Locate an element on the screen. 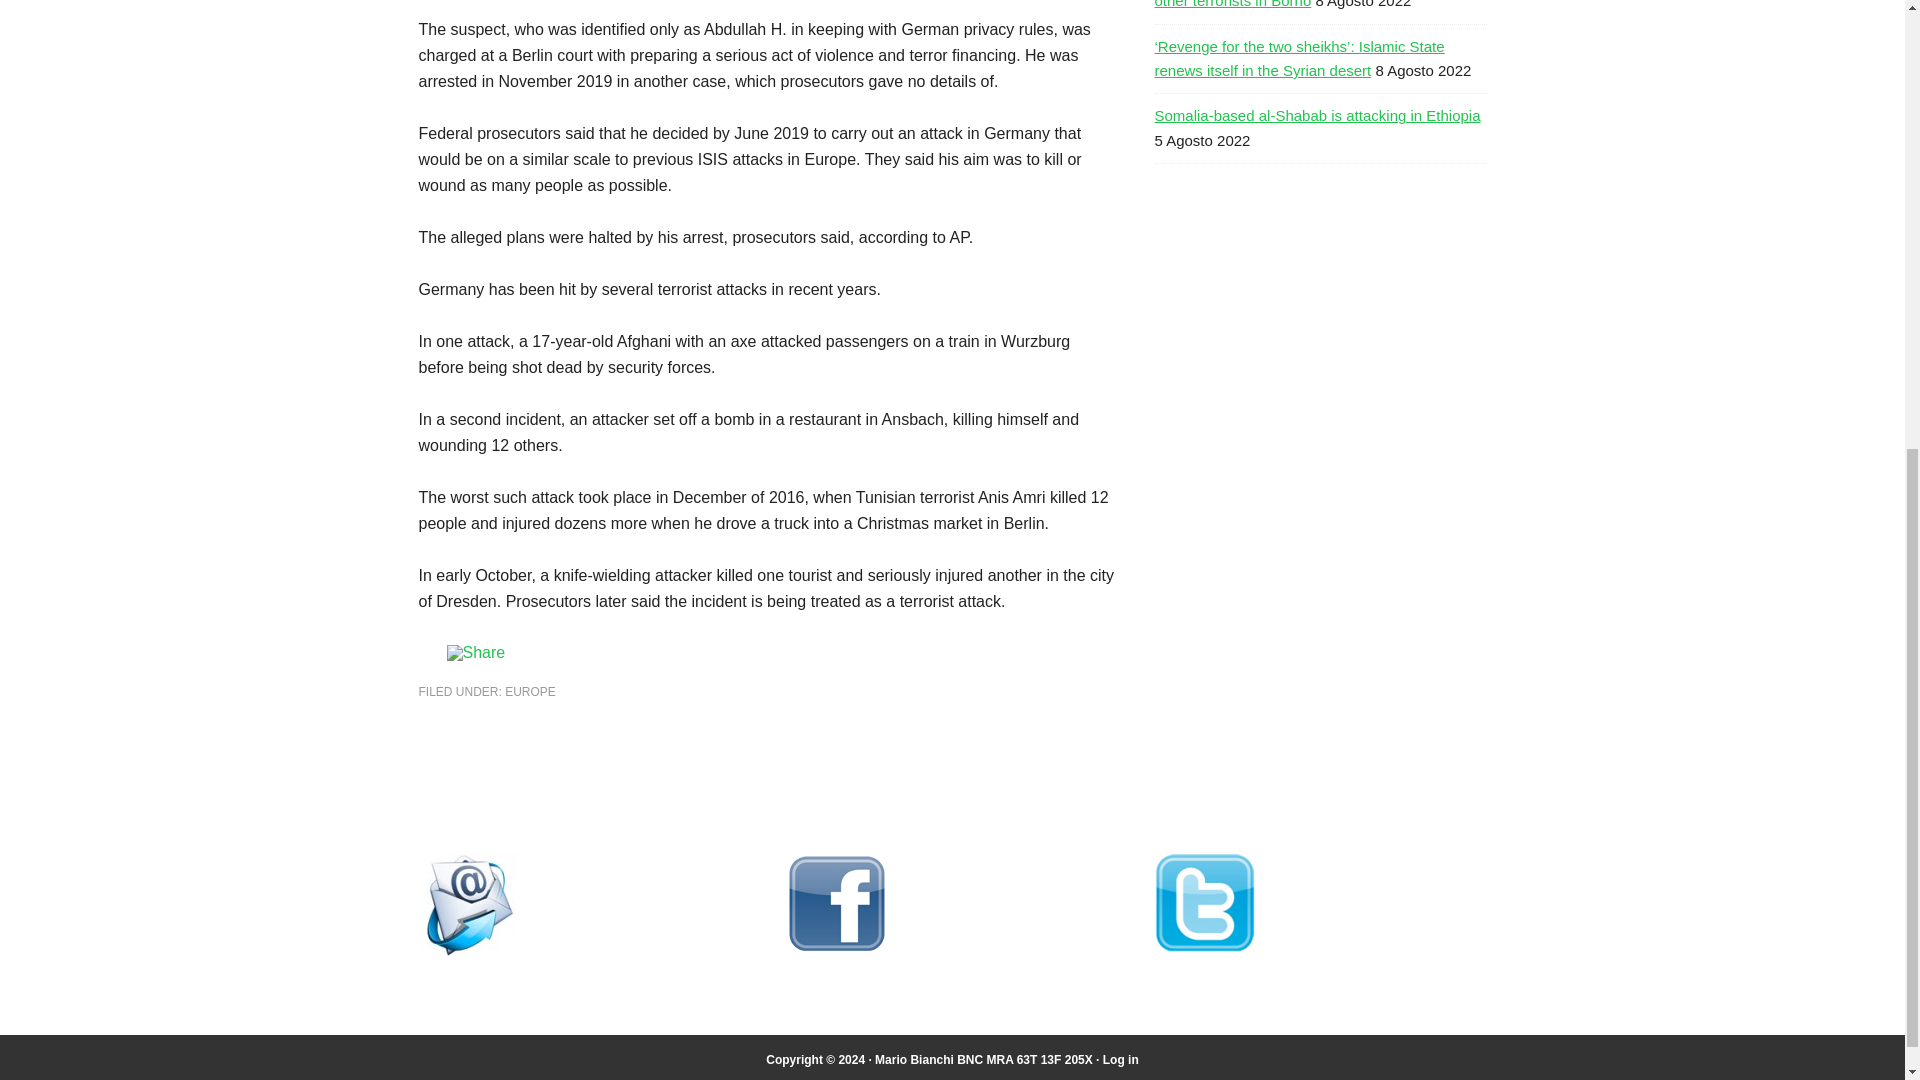 This screenshot has height=1080, width=1920. Log in is located at coordinates (1120, 1060).